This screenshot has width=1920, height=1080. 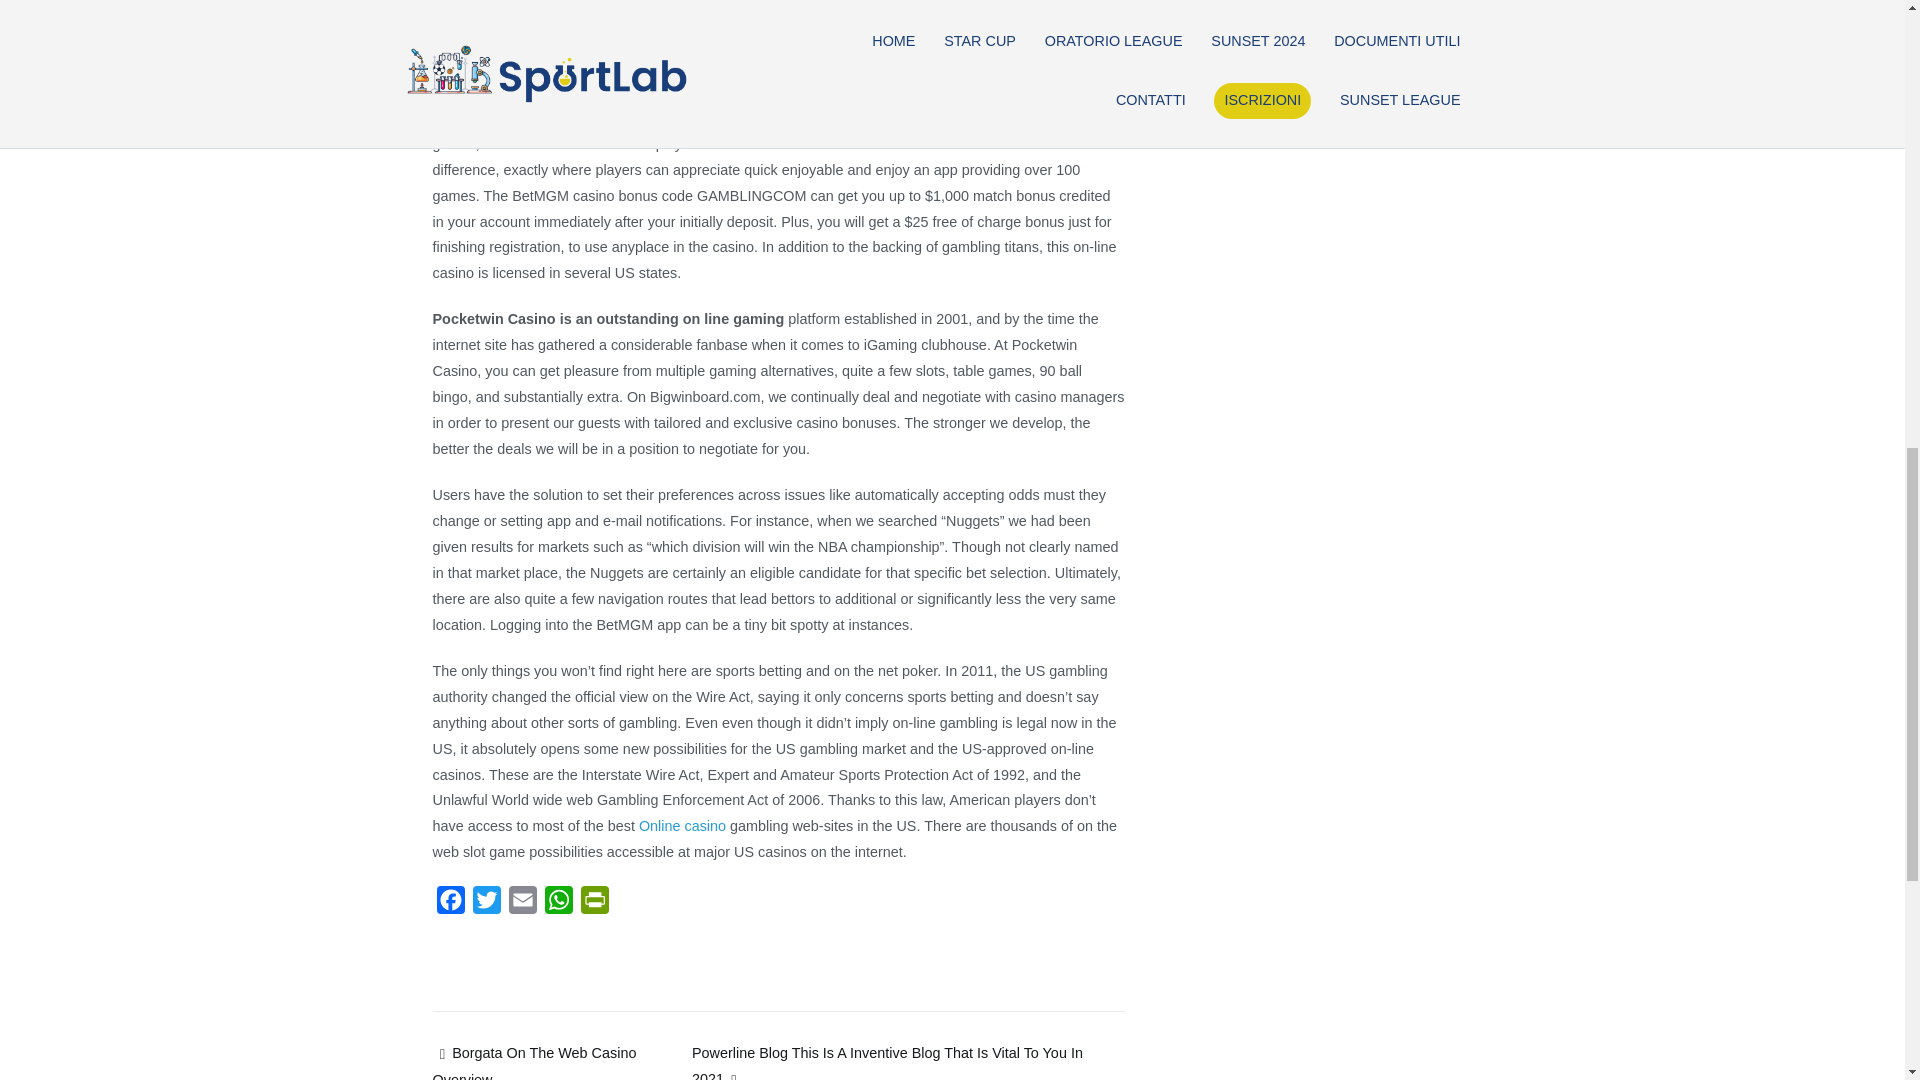 What do you see at coordinates (558, 904) in the screenshot?
I see `WhatsApp` at bounding box center [558, 904].